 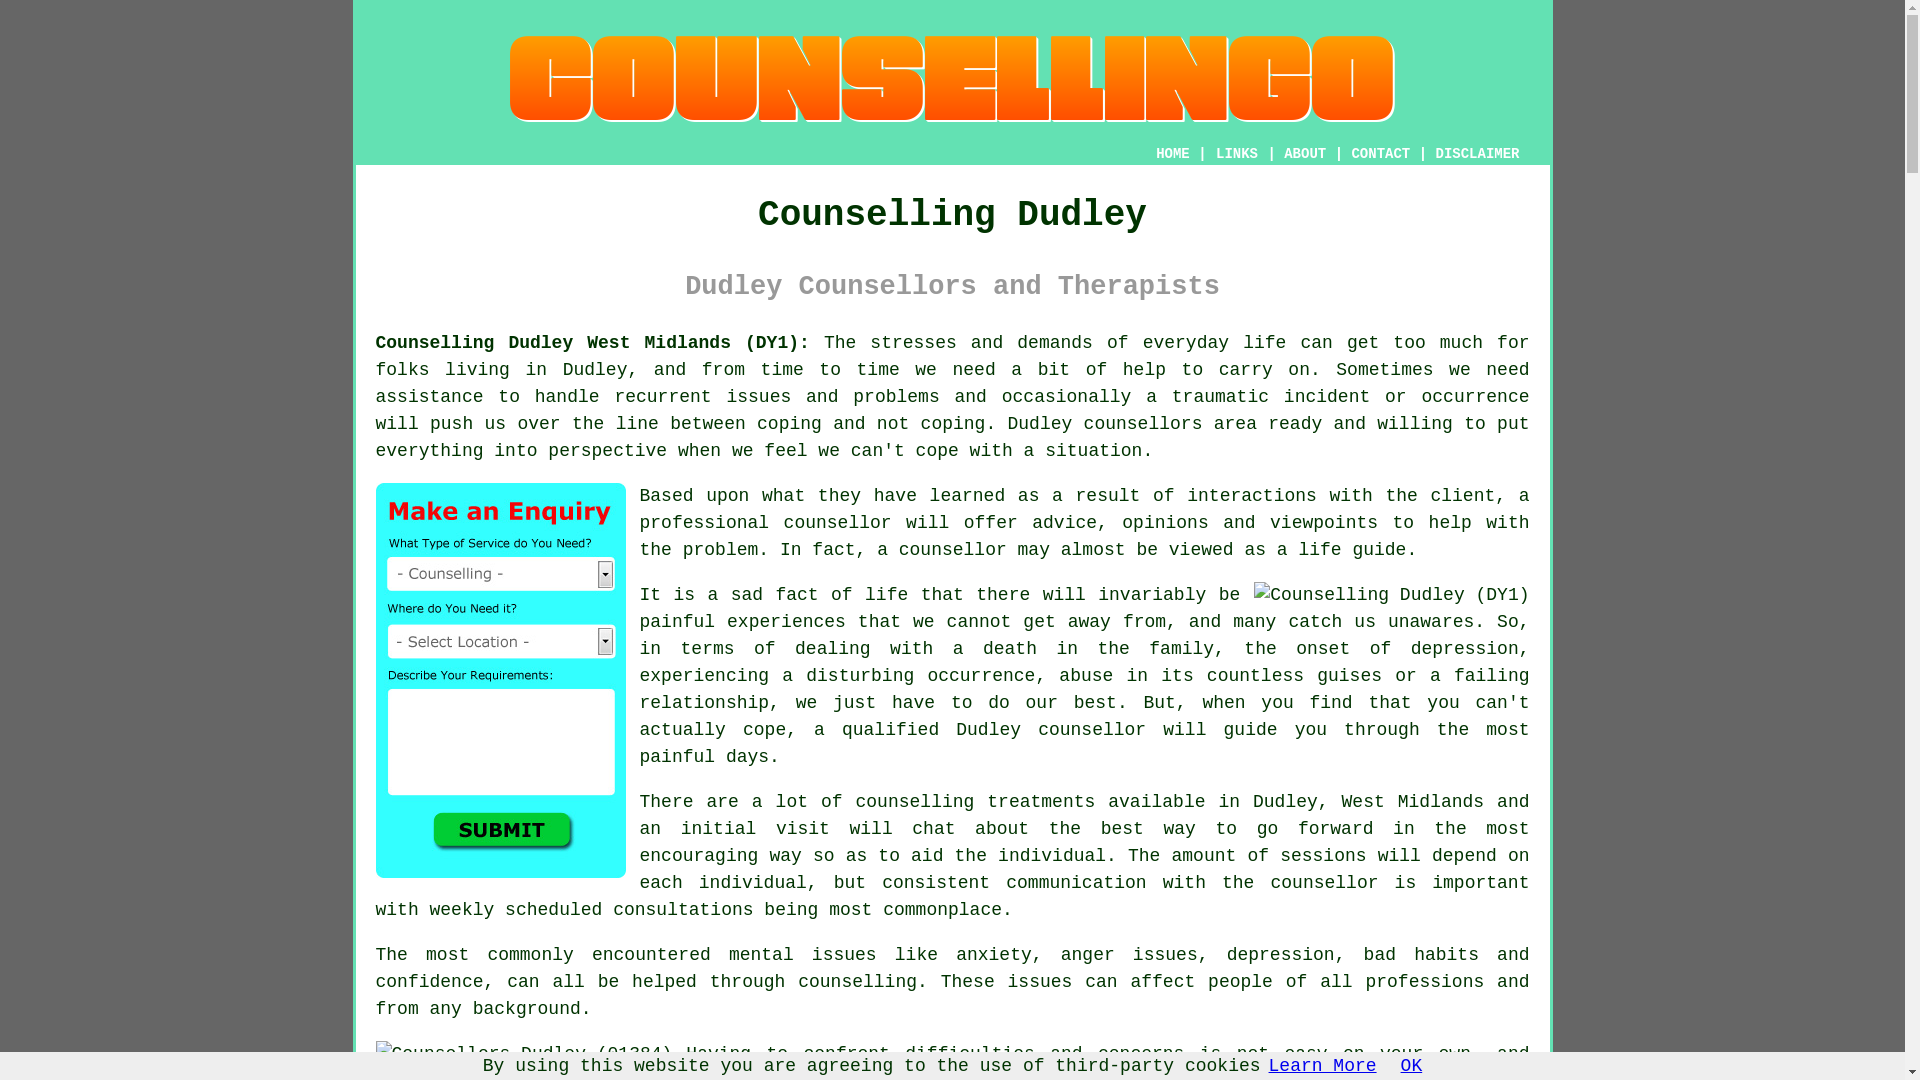 What do you see at coordinates (952, 79) in the screenshot?
I see `Counselling Dudley` at bounding box center [952, 79].